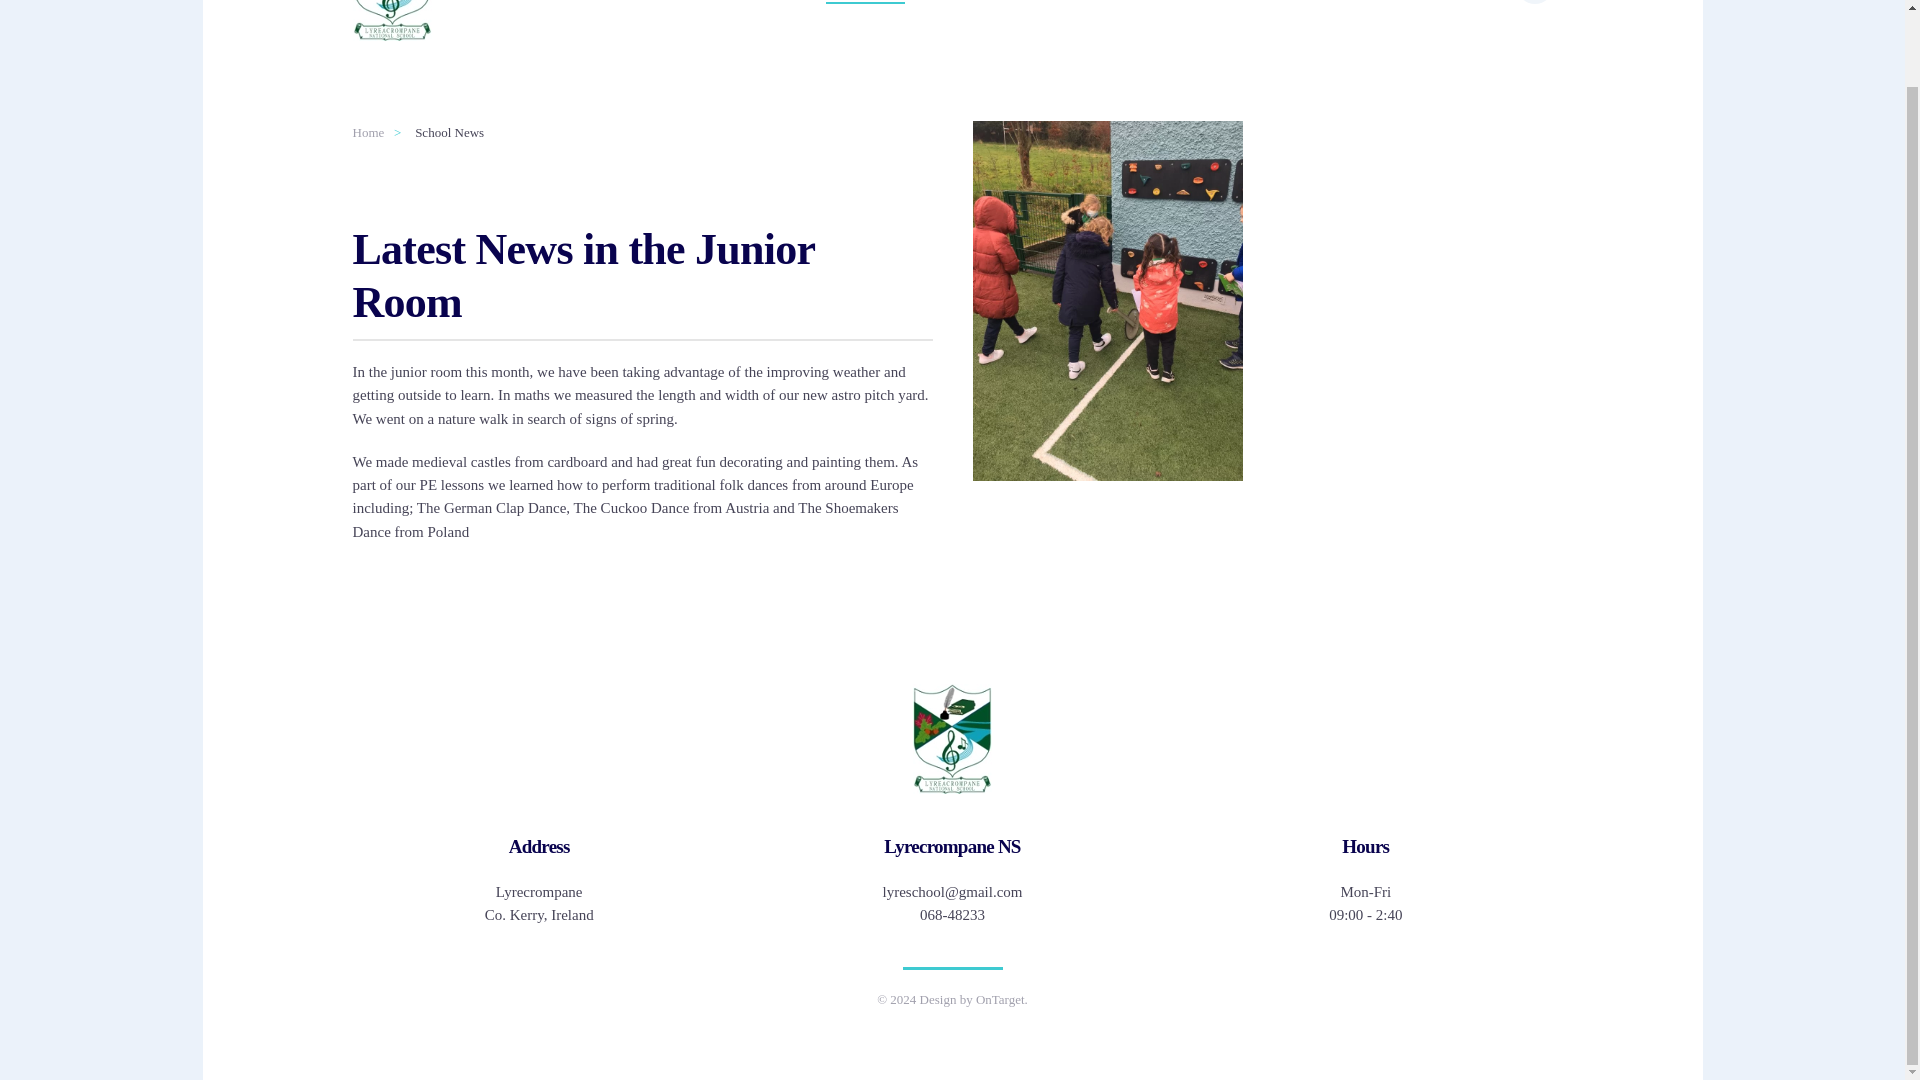 The width and height of the screenshot is (1920, 1080). What do you see at coordinates (866, 12) in the screenshot?
I see `School News` at bounding box center [866, 12].